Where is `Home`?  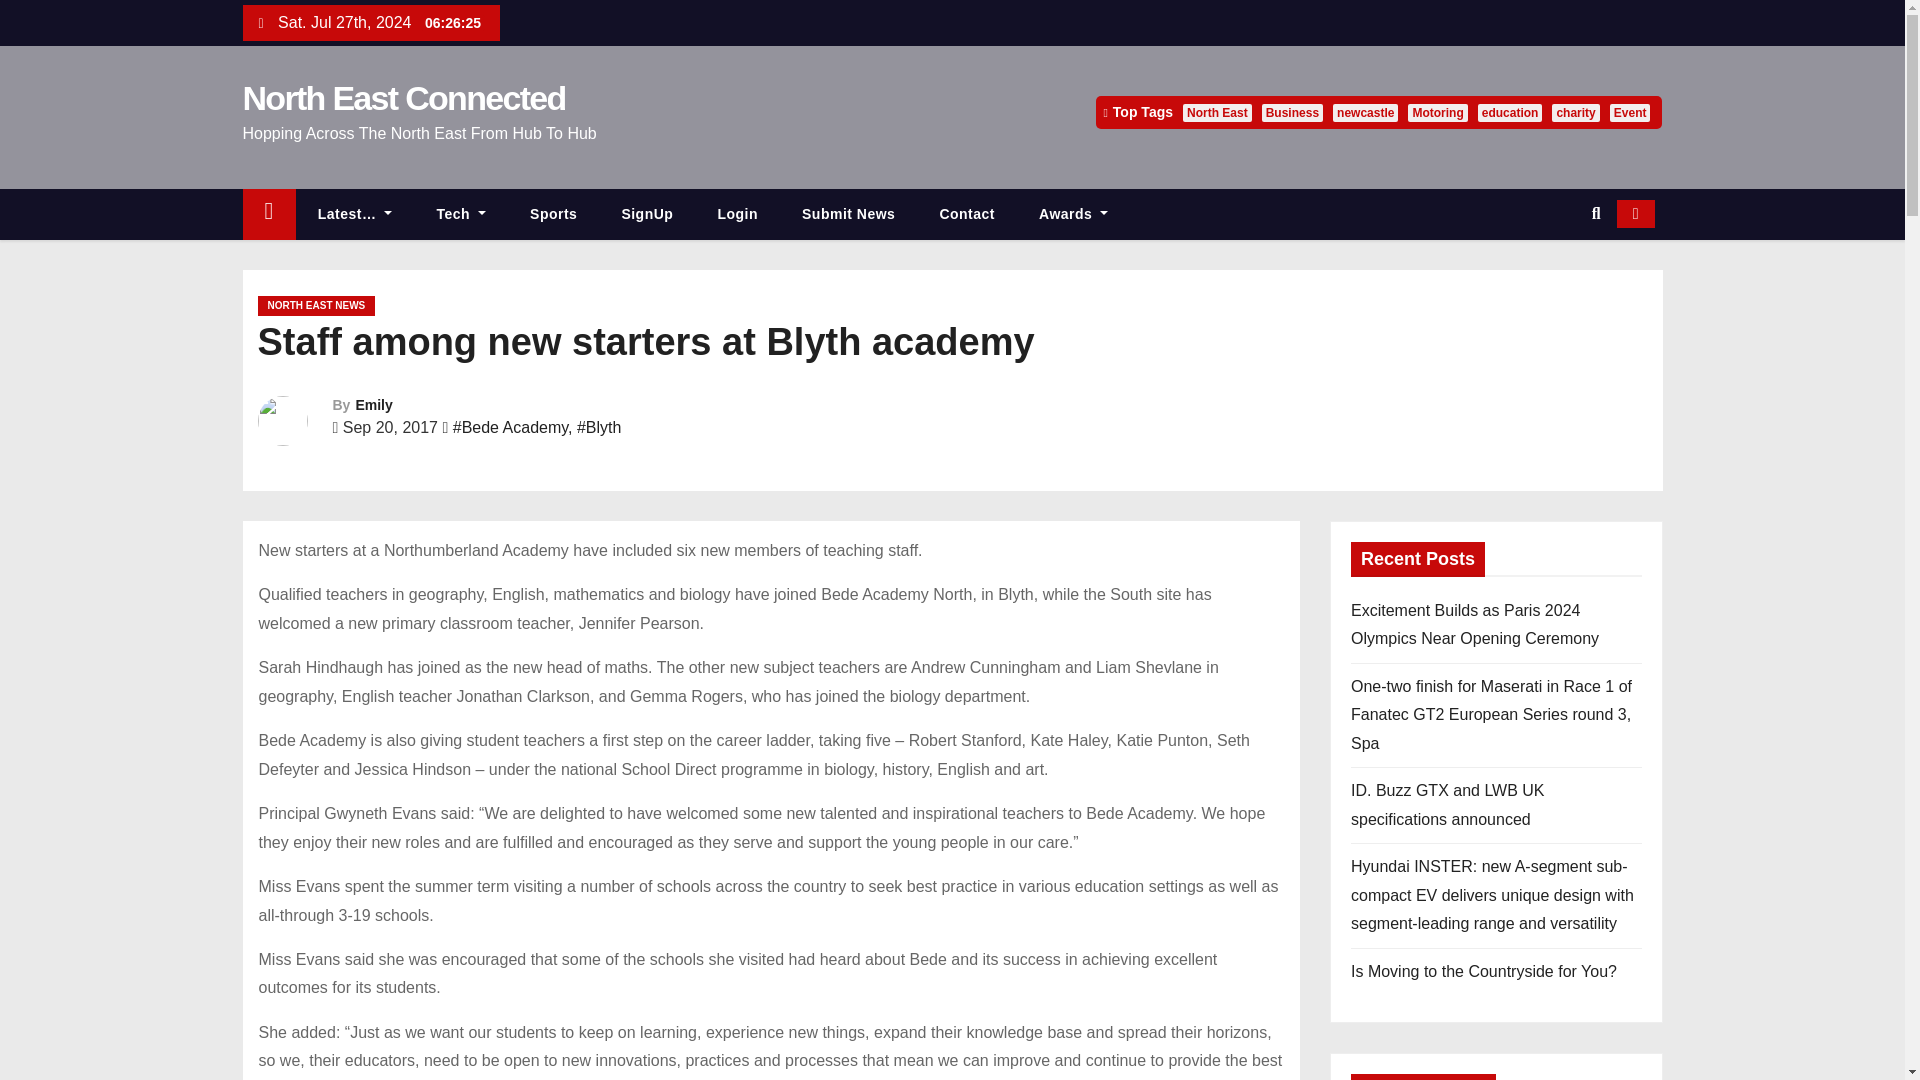 Home is located at coordinates (268, 214).